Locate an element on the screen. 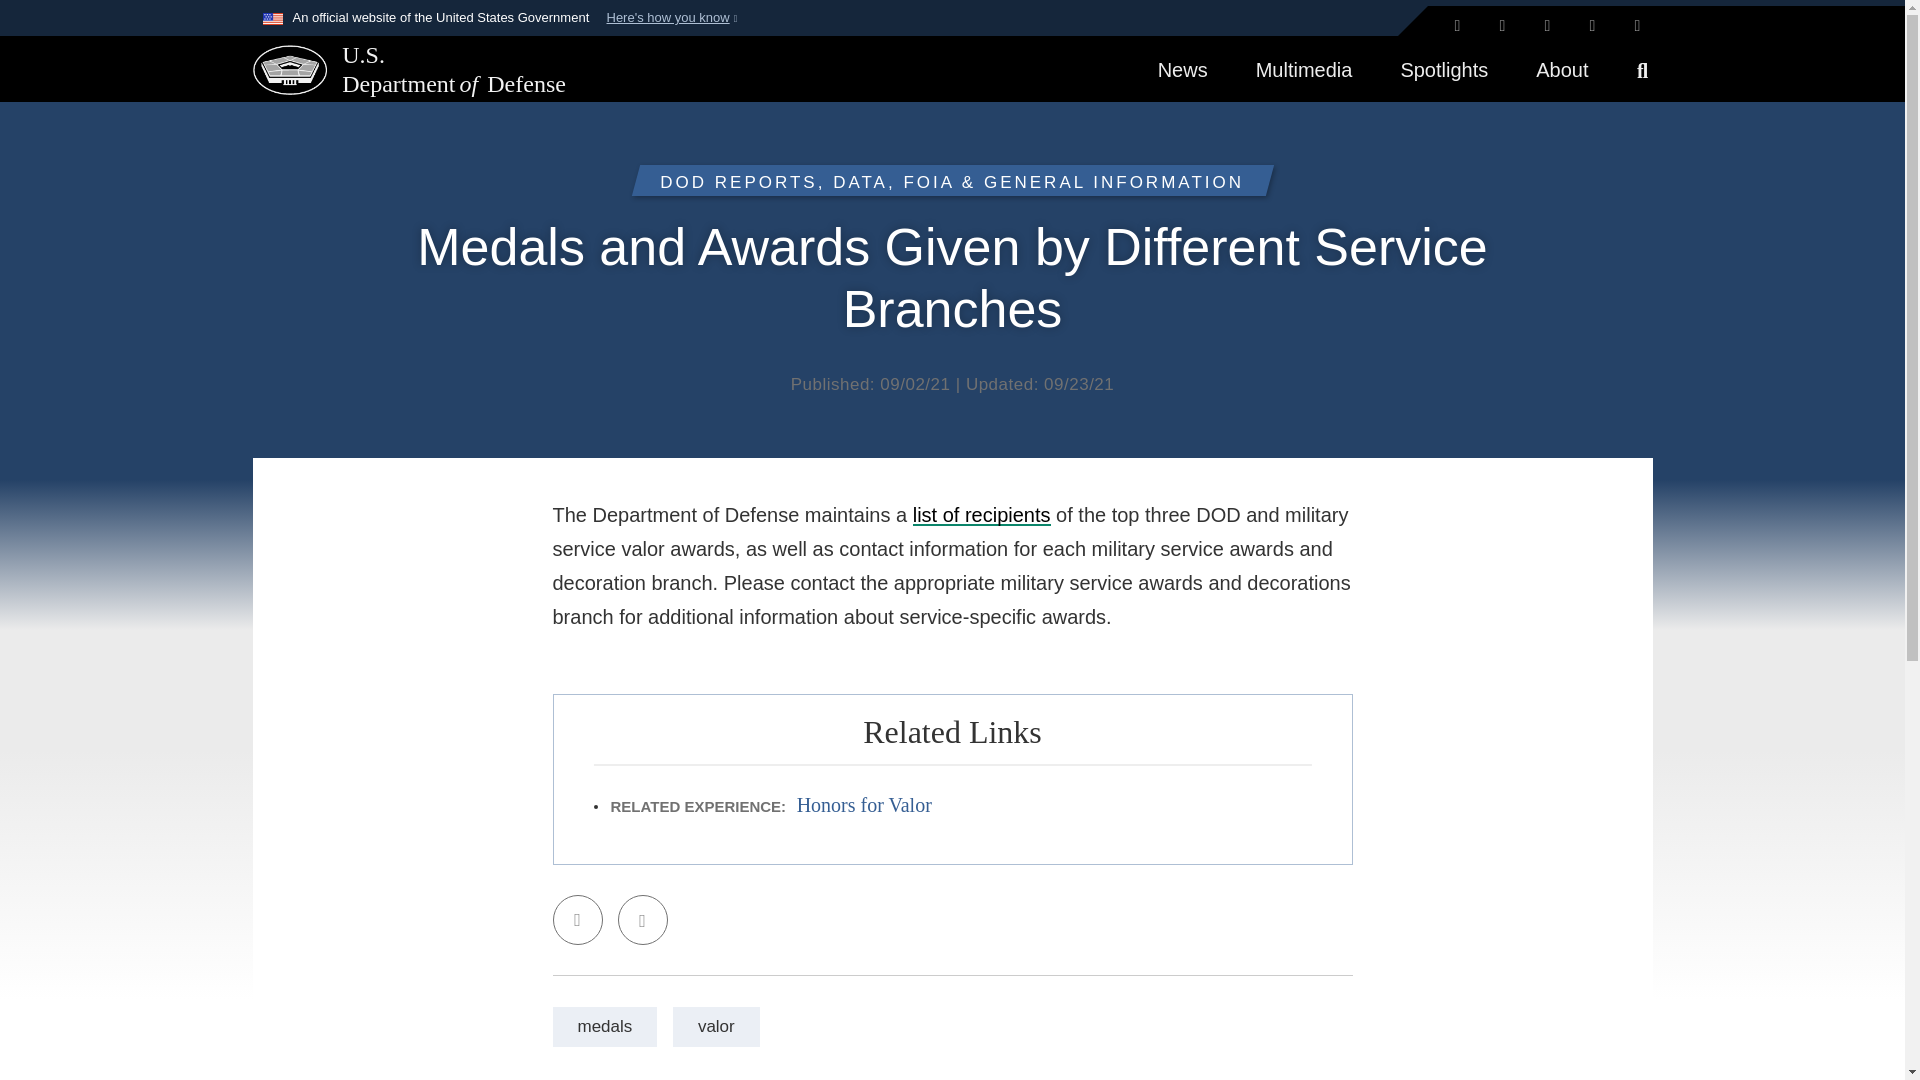 This screenshot has height=1080, width=1920. Instagram is located at coordinates (1547, 26).